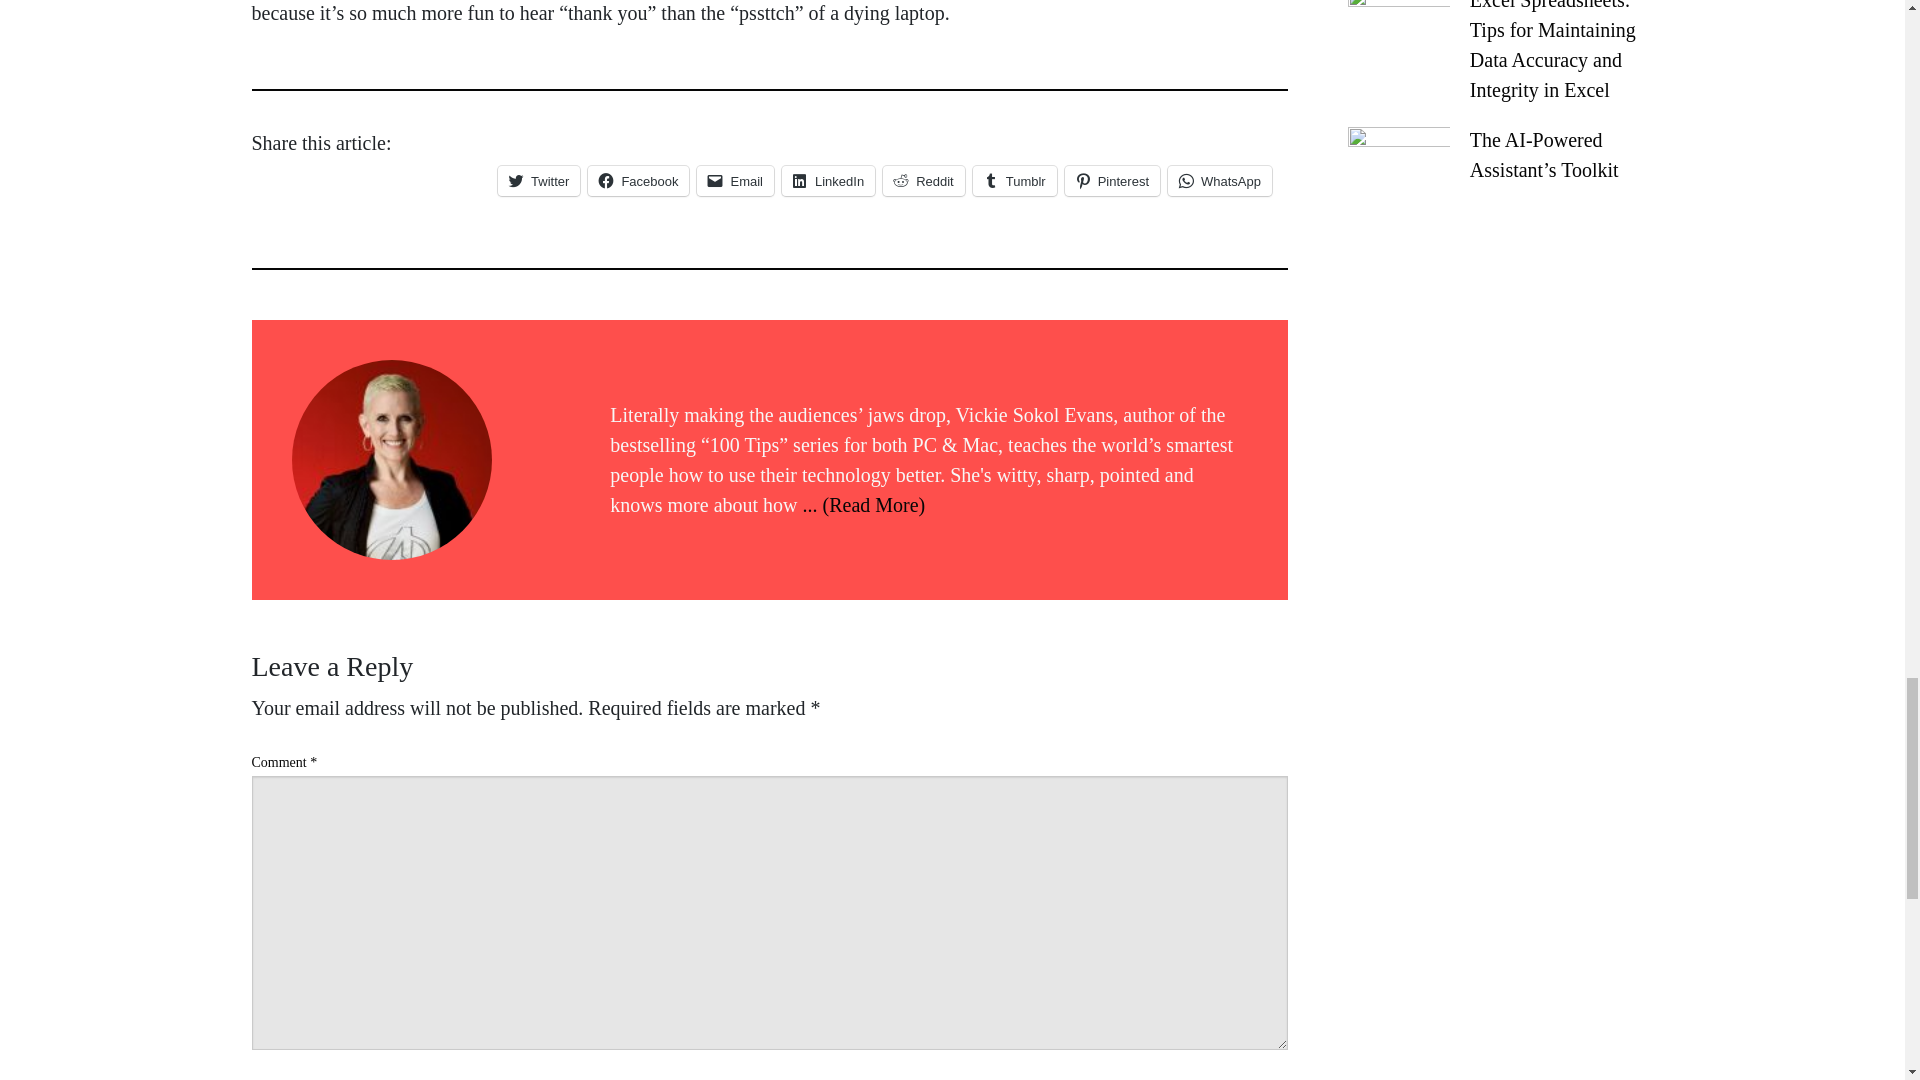 The height and width of the screenshot is (1080, 1920). I want to click on Click to share on WhatsApp, so click(1219, 180).